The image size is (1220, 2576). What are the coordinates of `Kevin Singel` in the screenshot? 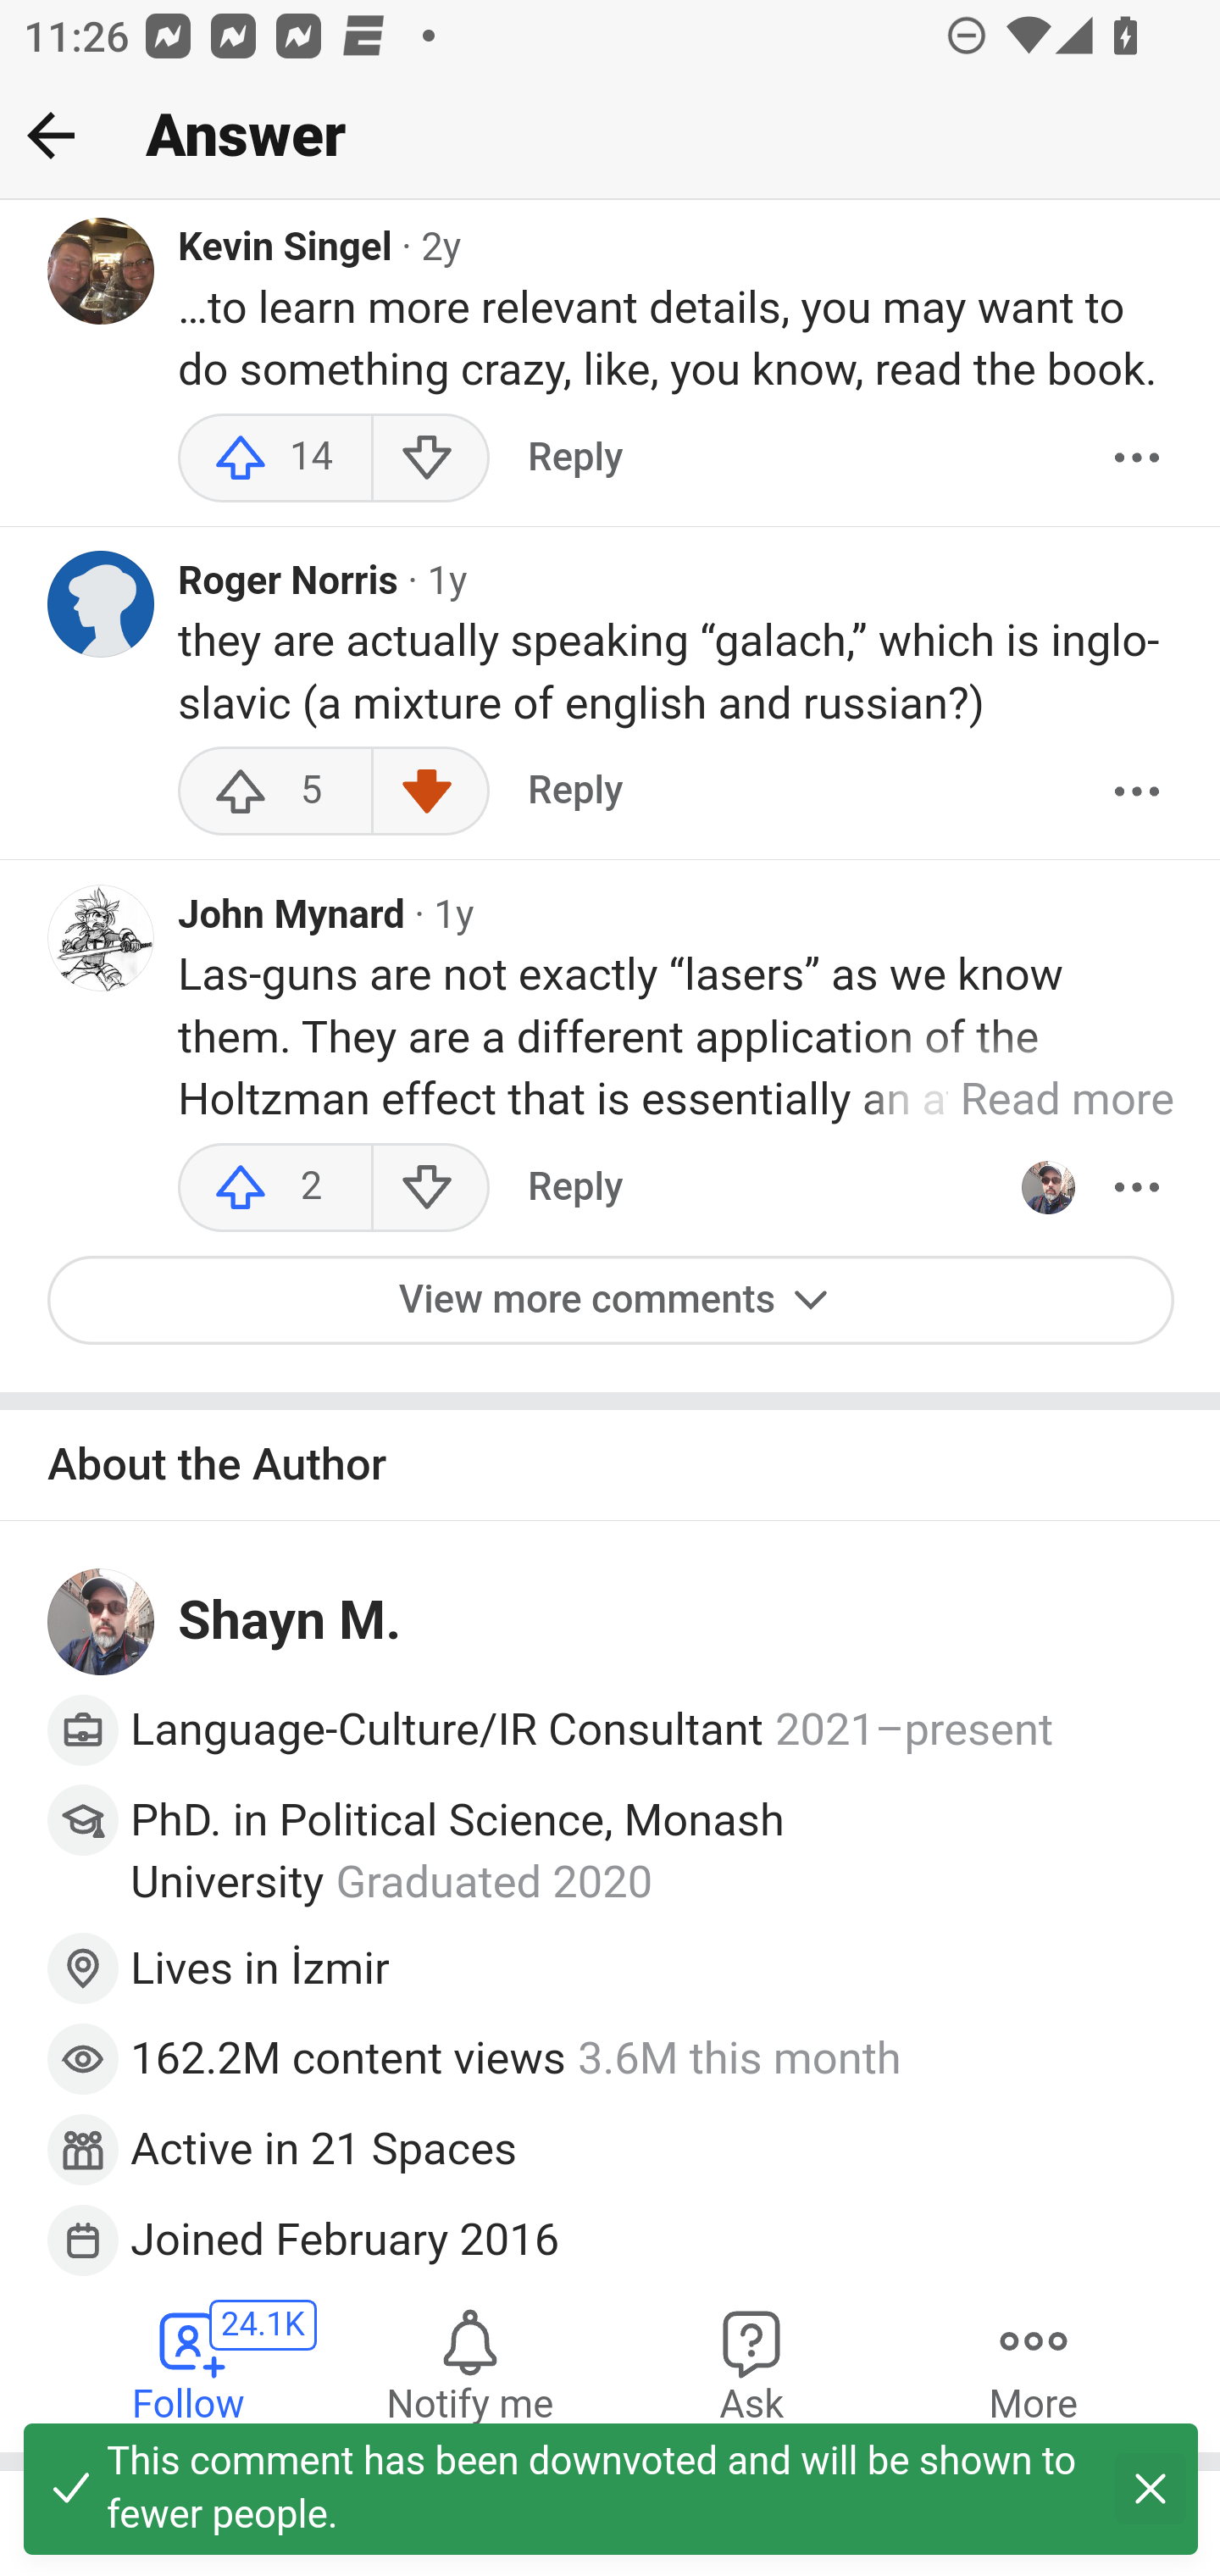 It's located at (286, 251).